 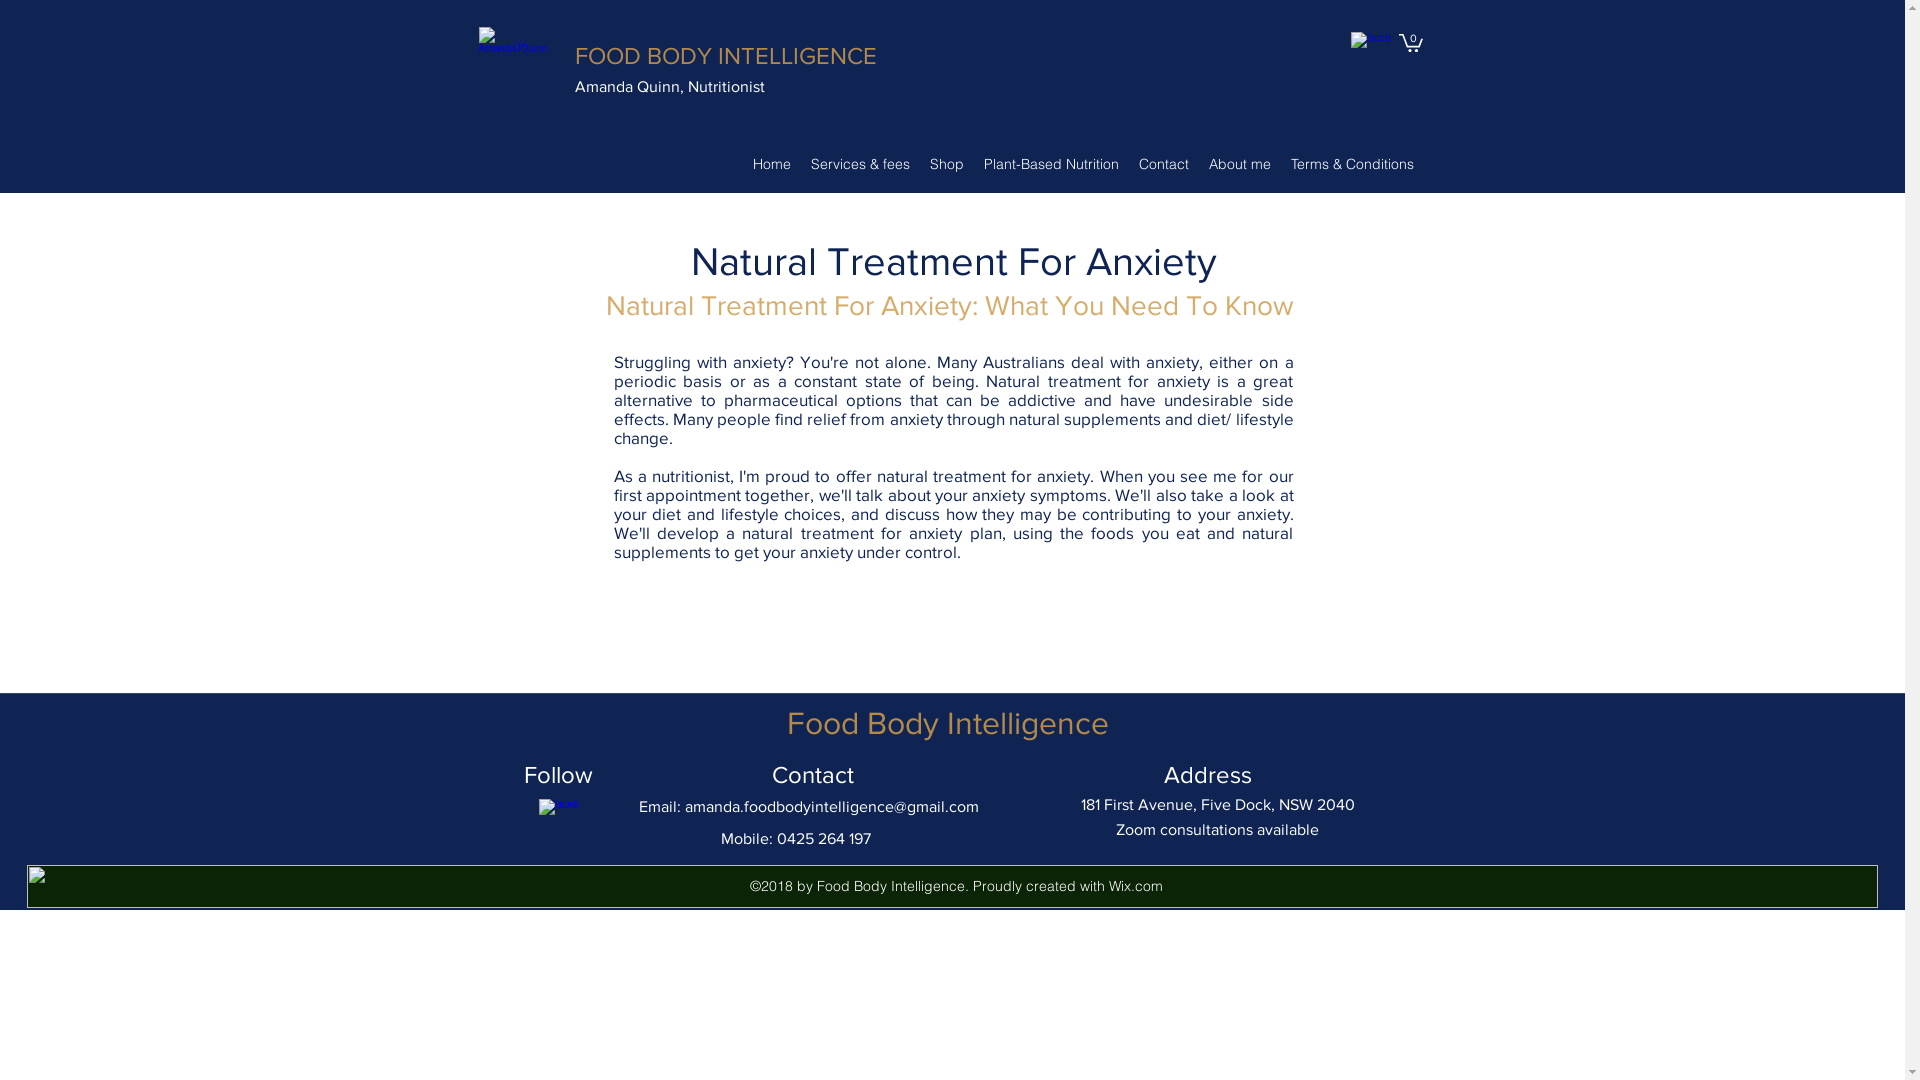 I want to click on amanda.foodbodyintelligence@gmail.com, so click(x=831, y=806).